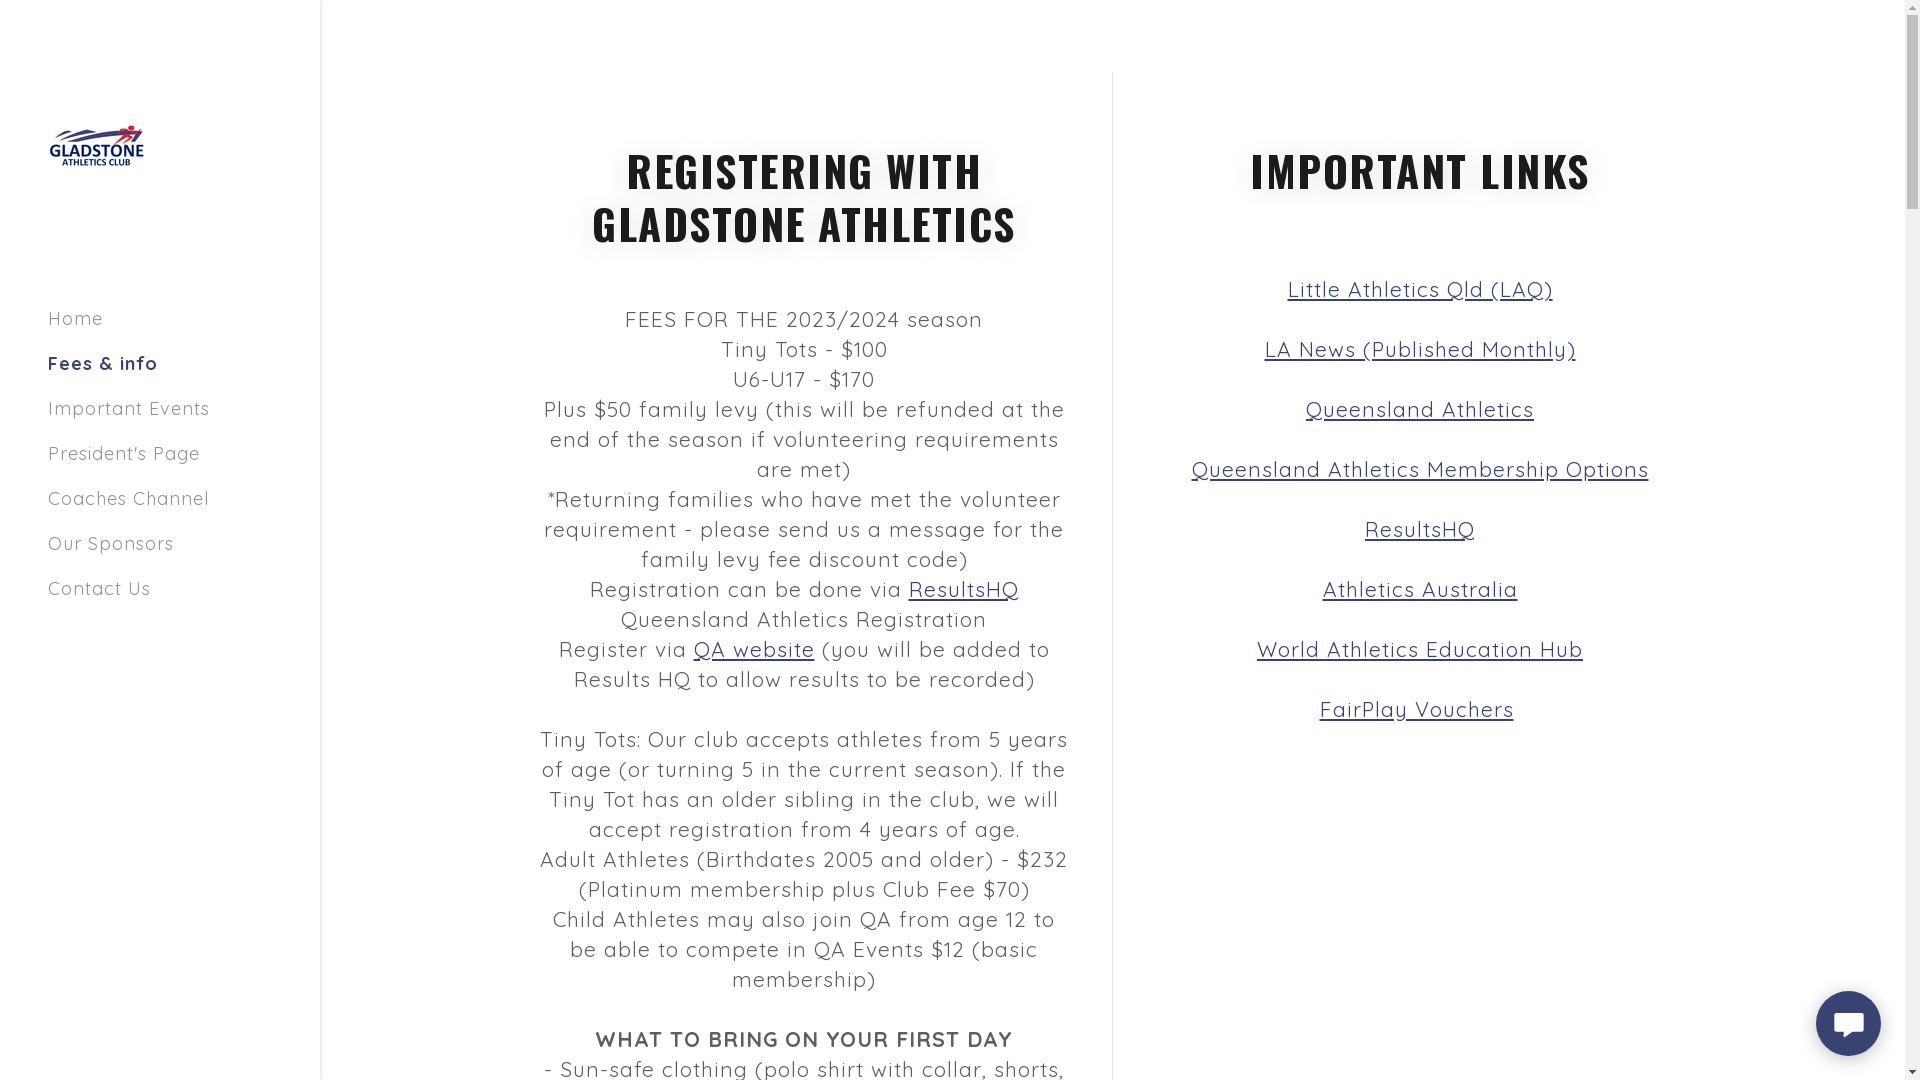 This screenshot has width=1920, height=1080. I want to click on World Athletics Education Hub, so click(1420, 649).